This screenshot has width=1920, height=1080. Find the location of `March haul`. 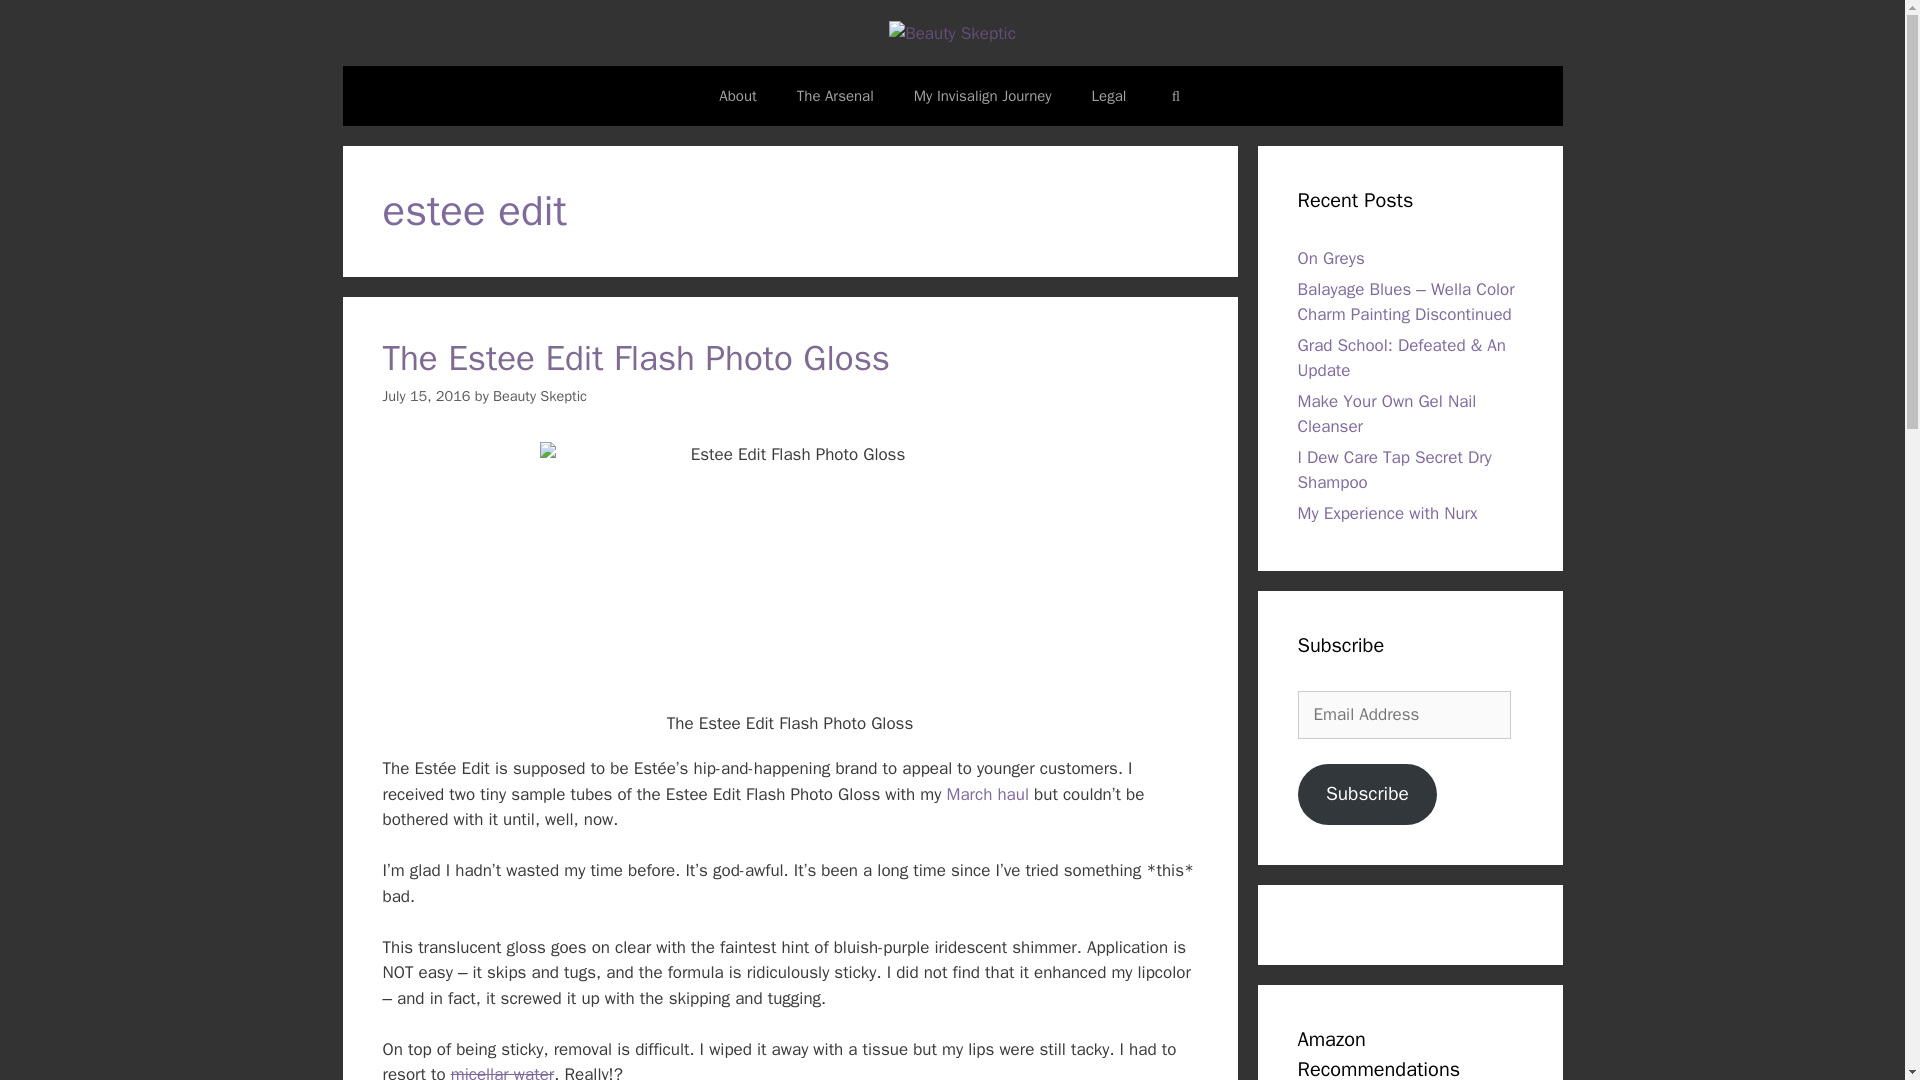

March haul is located at coordinates (988, 794).